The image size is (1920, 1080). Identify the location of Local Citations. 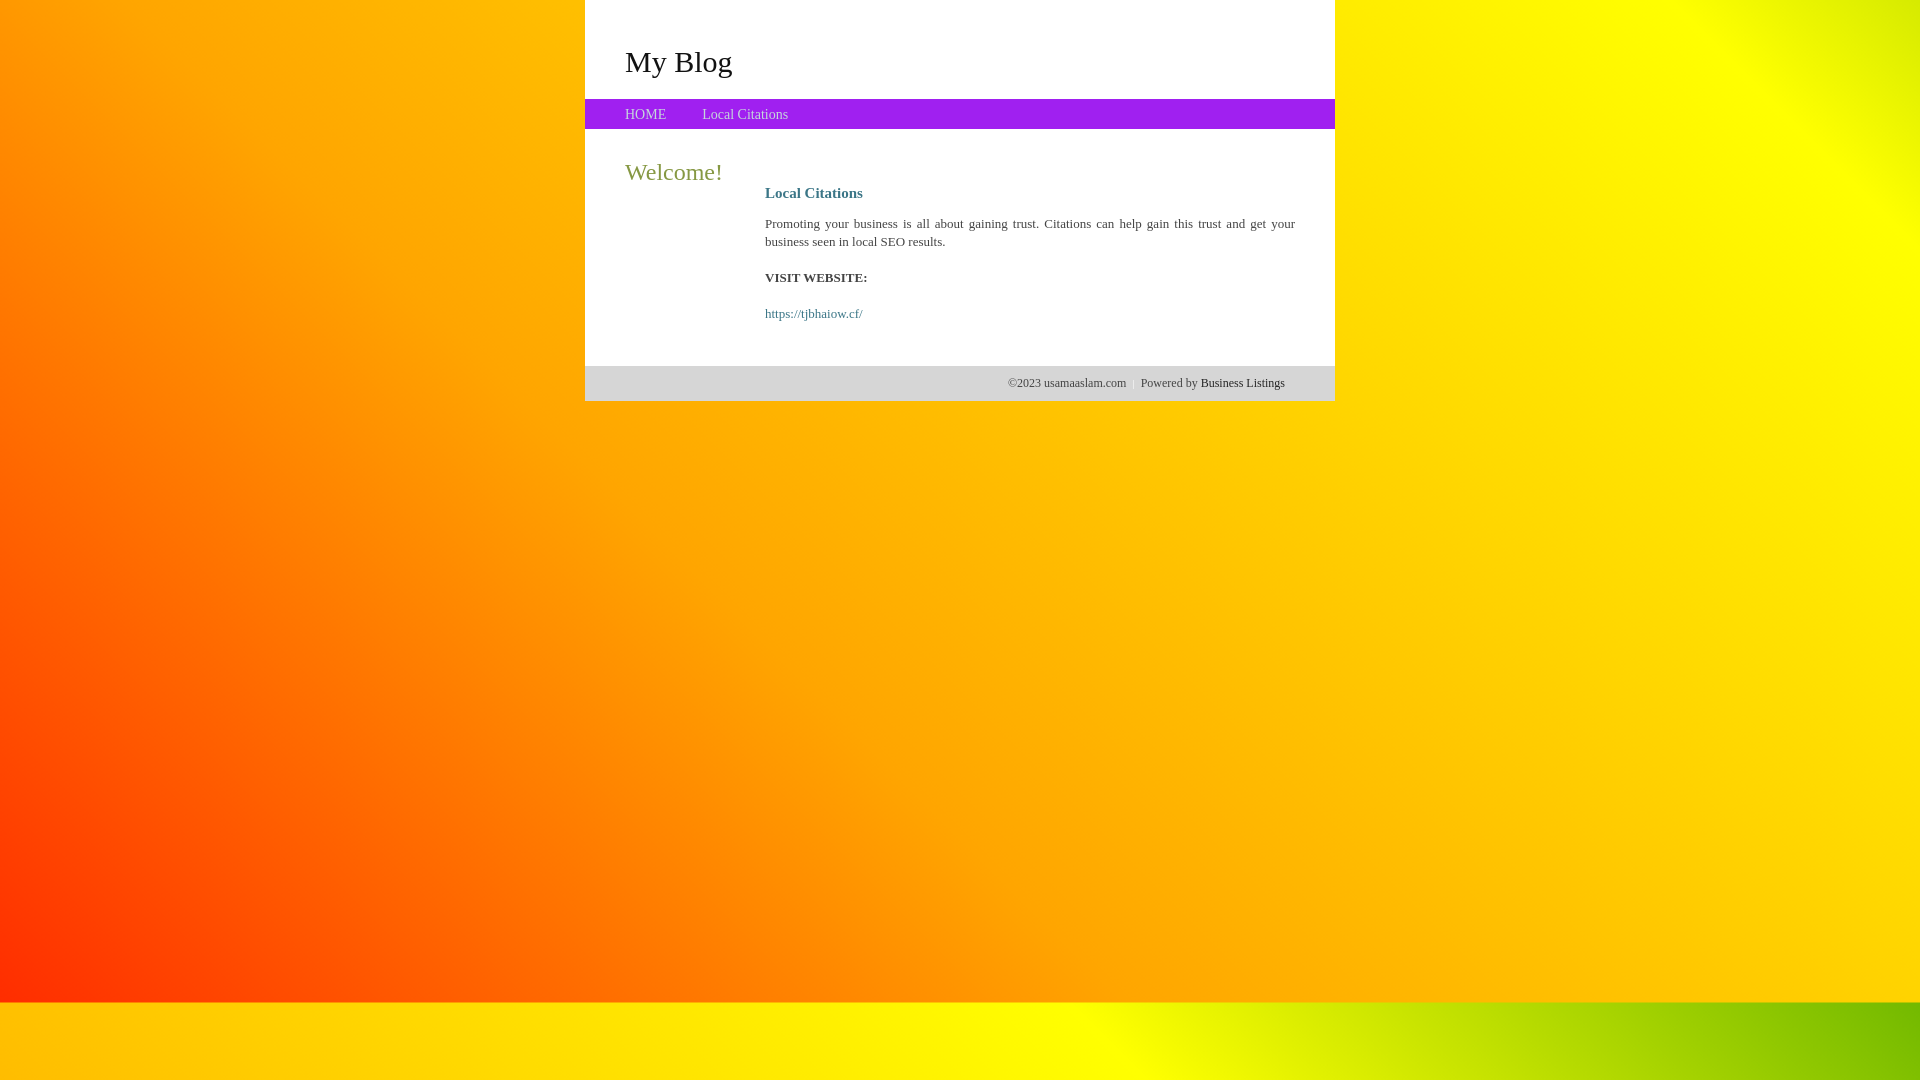
(745, 114).